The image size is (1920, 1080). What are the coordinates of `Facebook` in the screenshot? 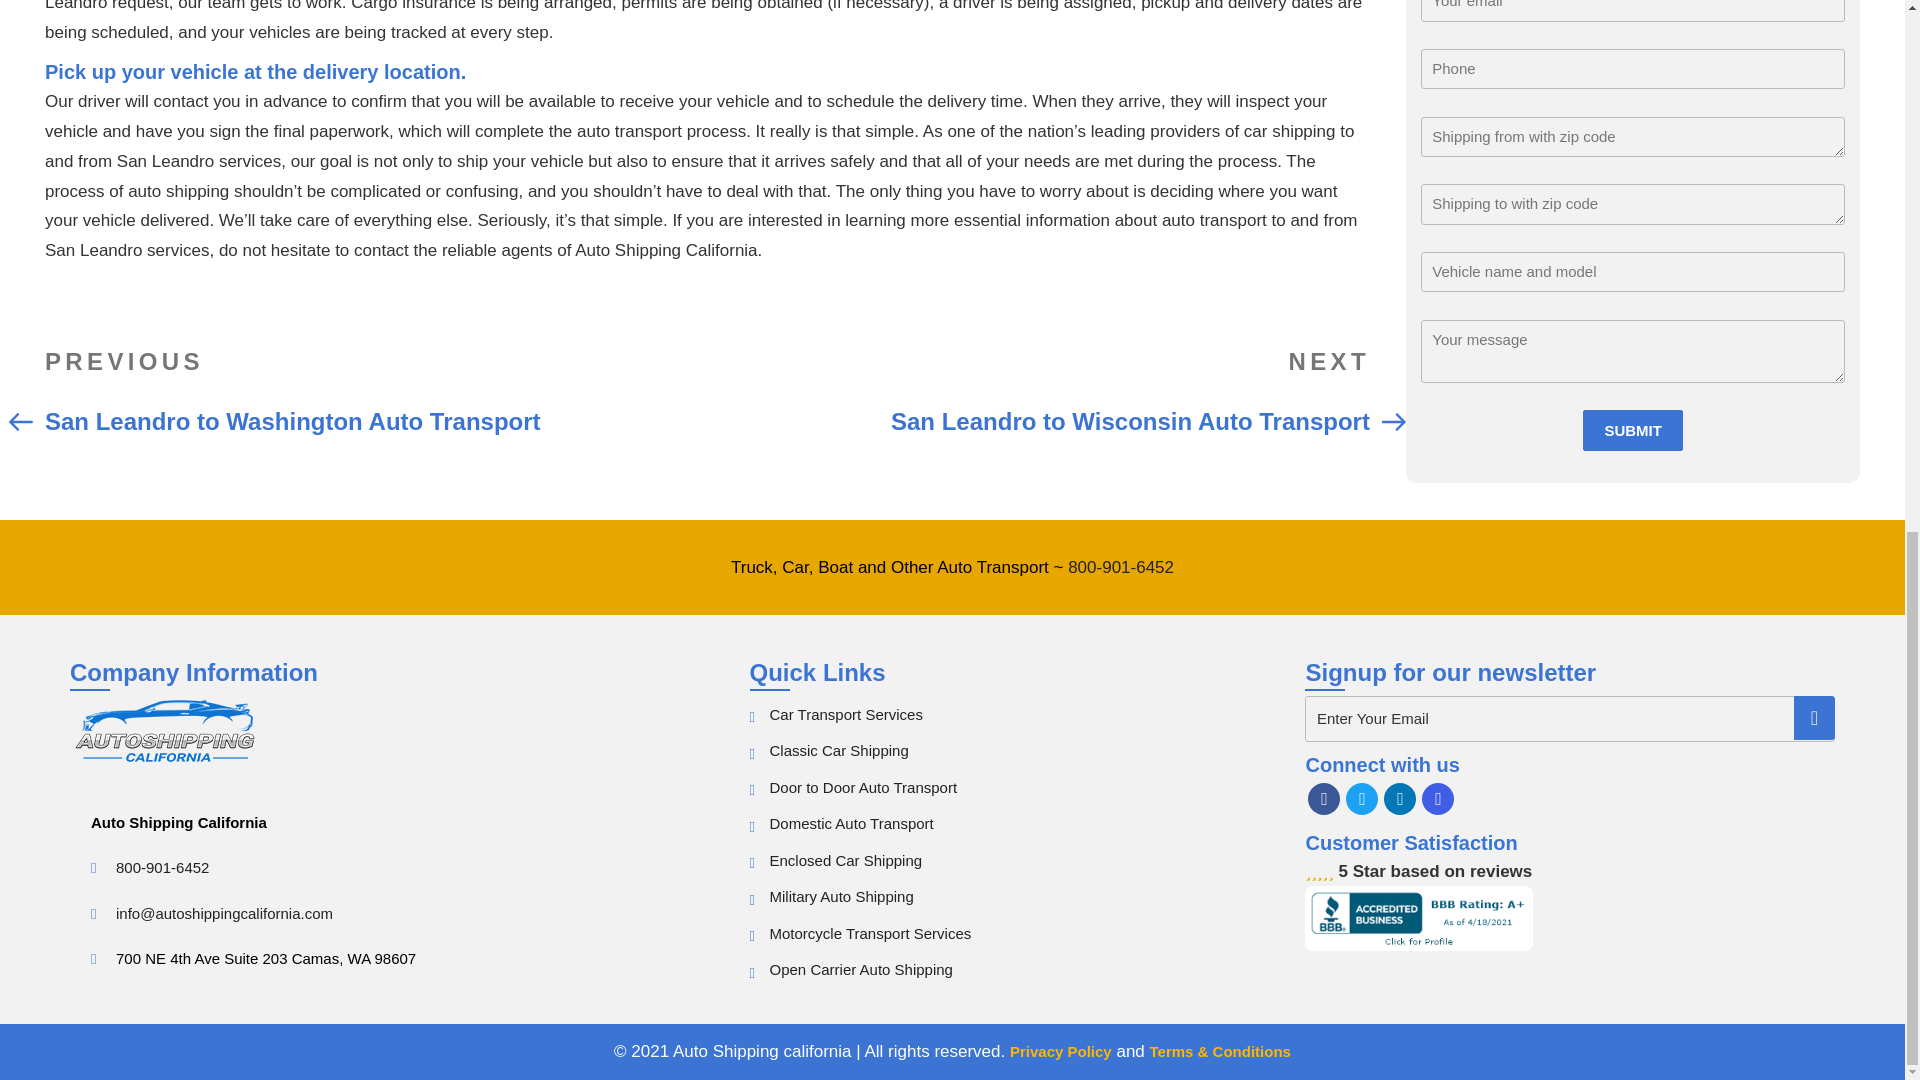 It's located at (1324, 799).